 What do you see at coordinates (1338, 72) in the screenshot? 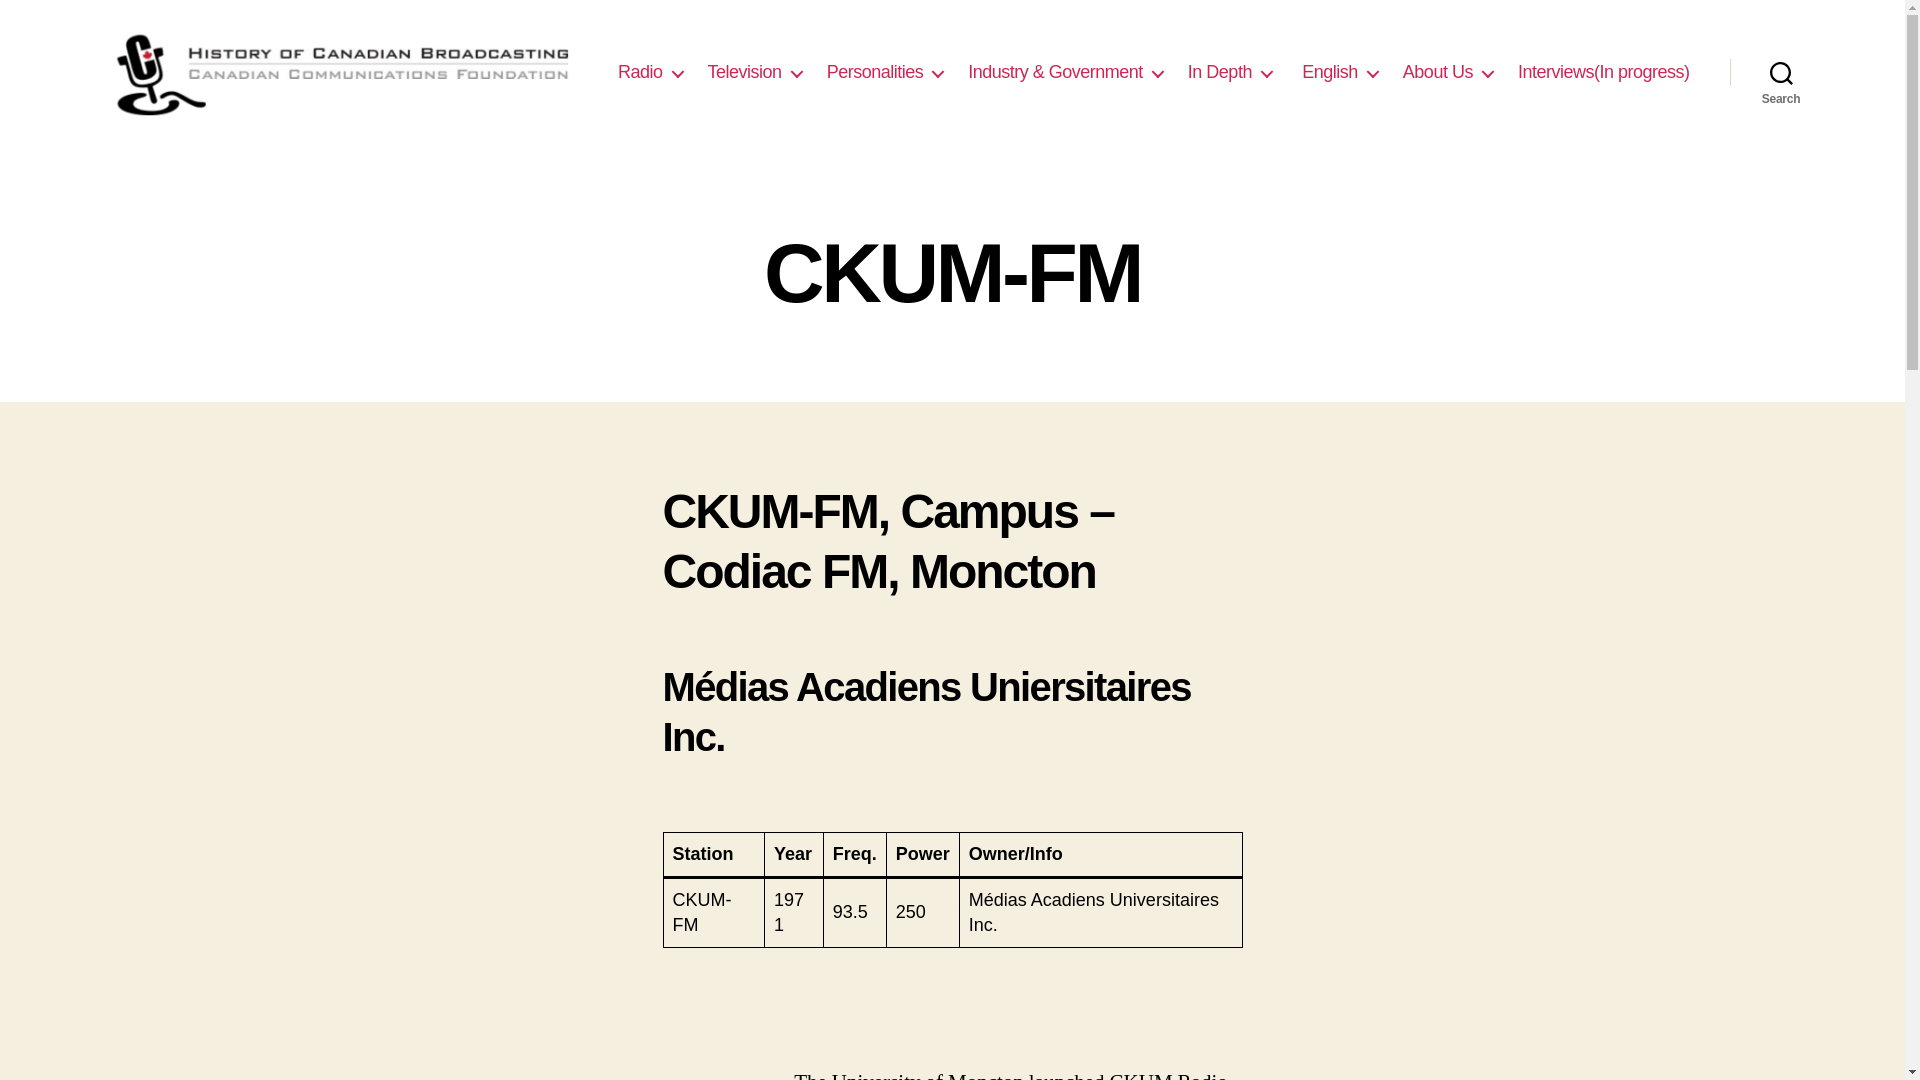
I see `English` at bounding box center [1338, 72].